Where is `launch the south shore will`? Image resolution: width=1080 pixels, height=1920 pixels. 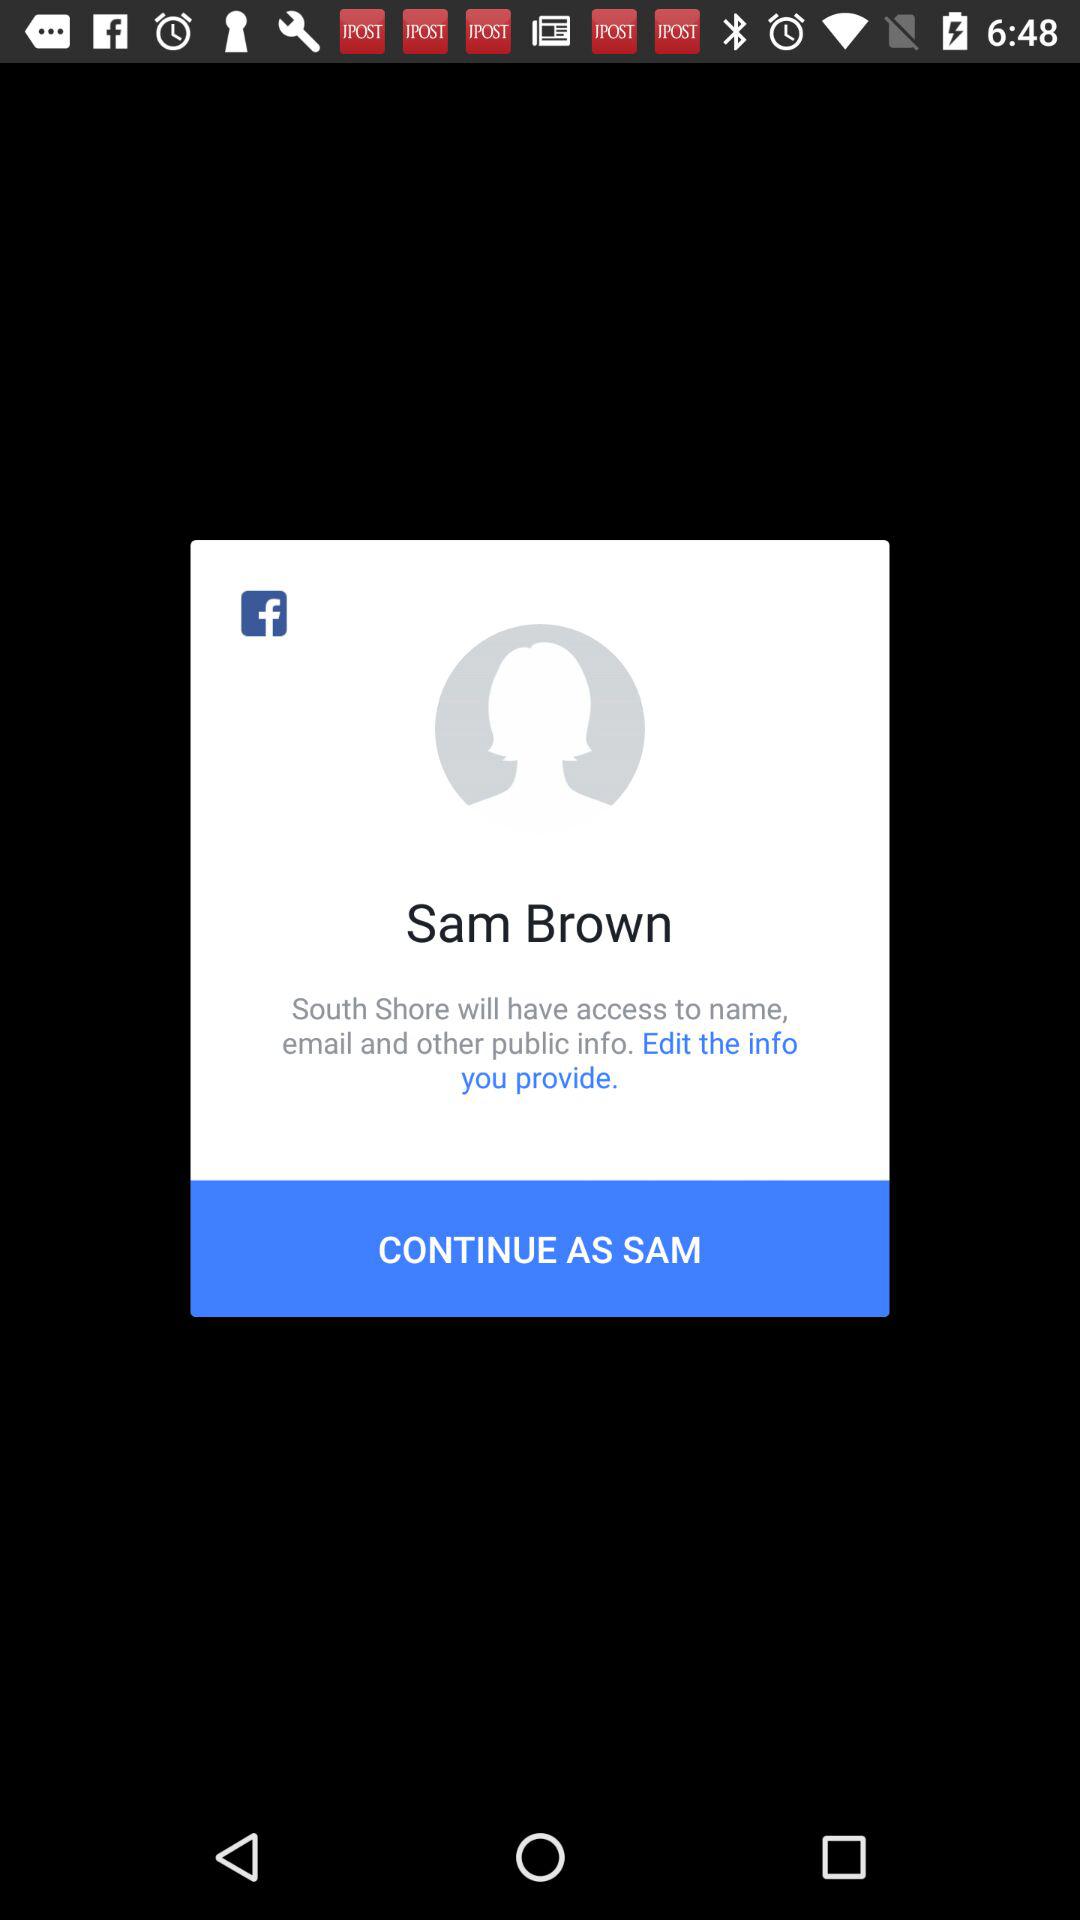
launch the south shore will is located at coordinates (540, 1042).